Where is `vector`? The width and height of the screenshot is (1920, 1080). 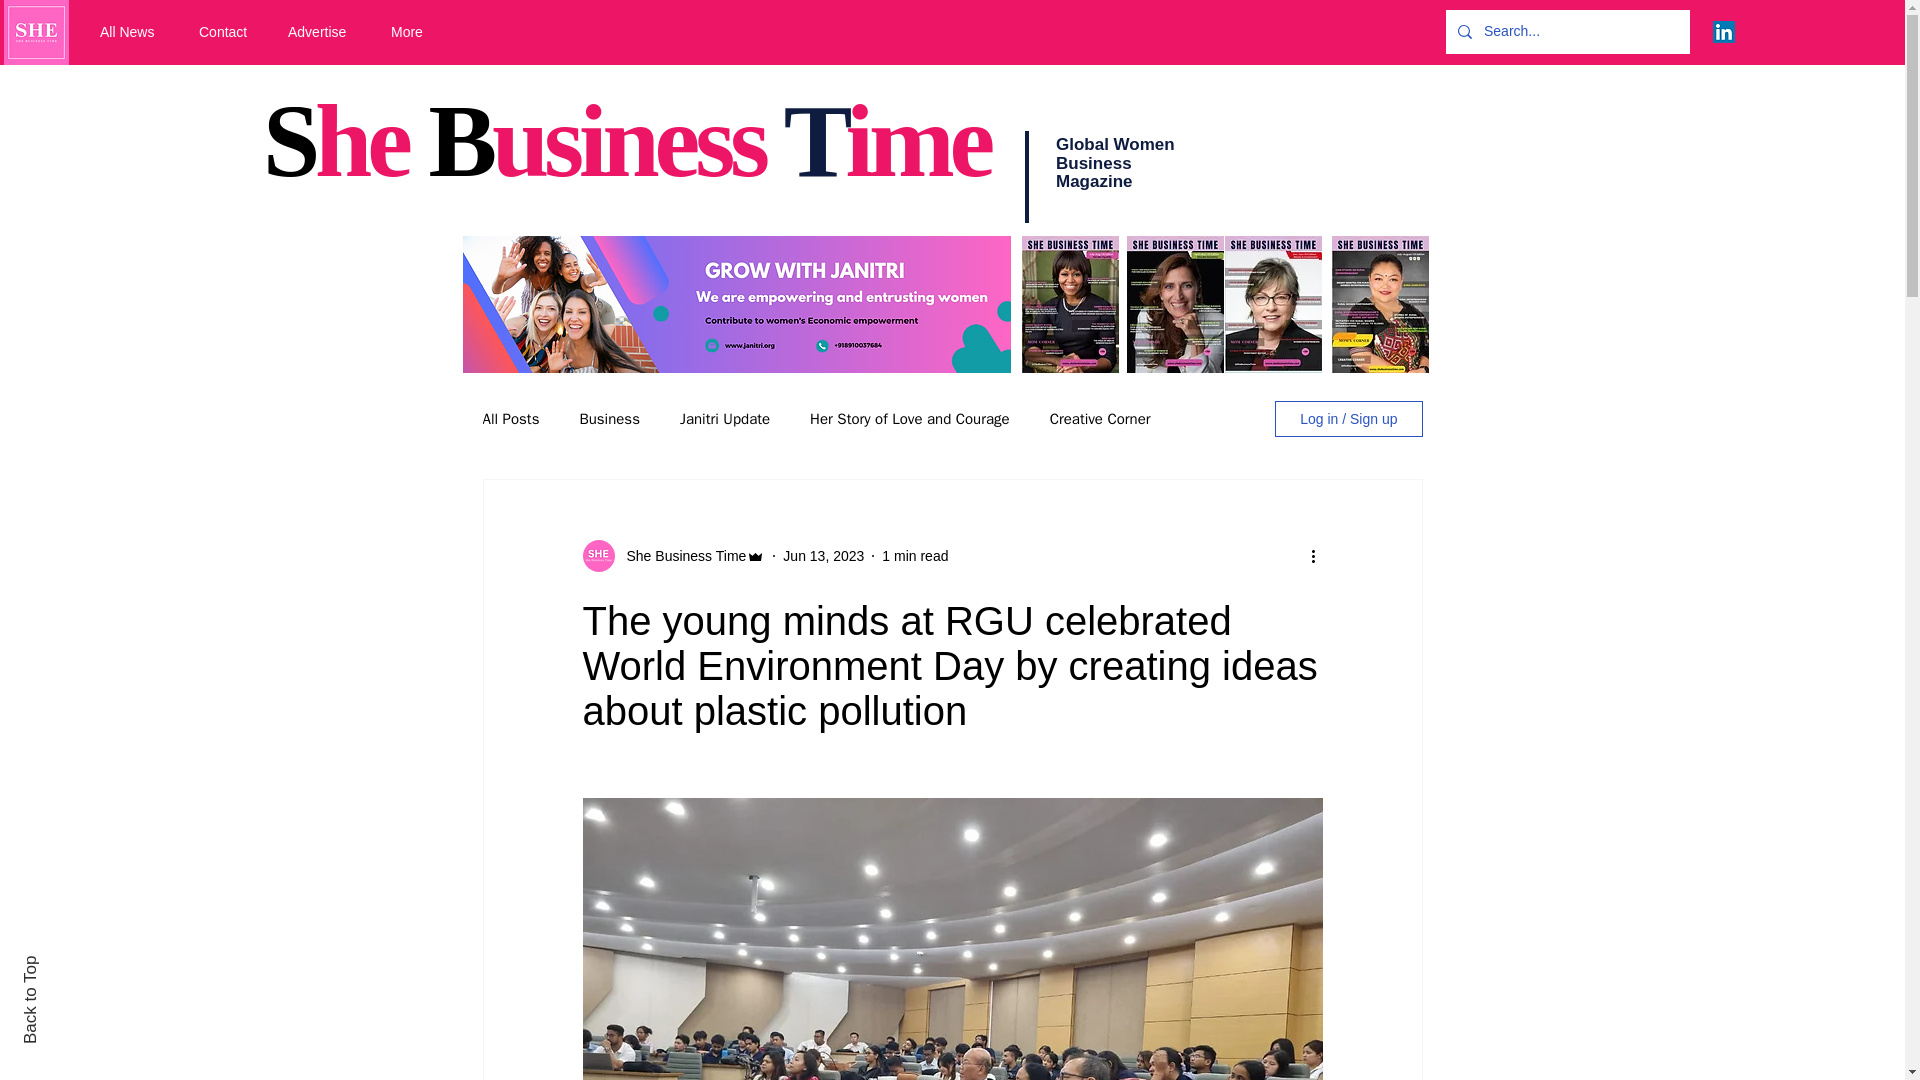 vector is located at coordinates (36, 32).